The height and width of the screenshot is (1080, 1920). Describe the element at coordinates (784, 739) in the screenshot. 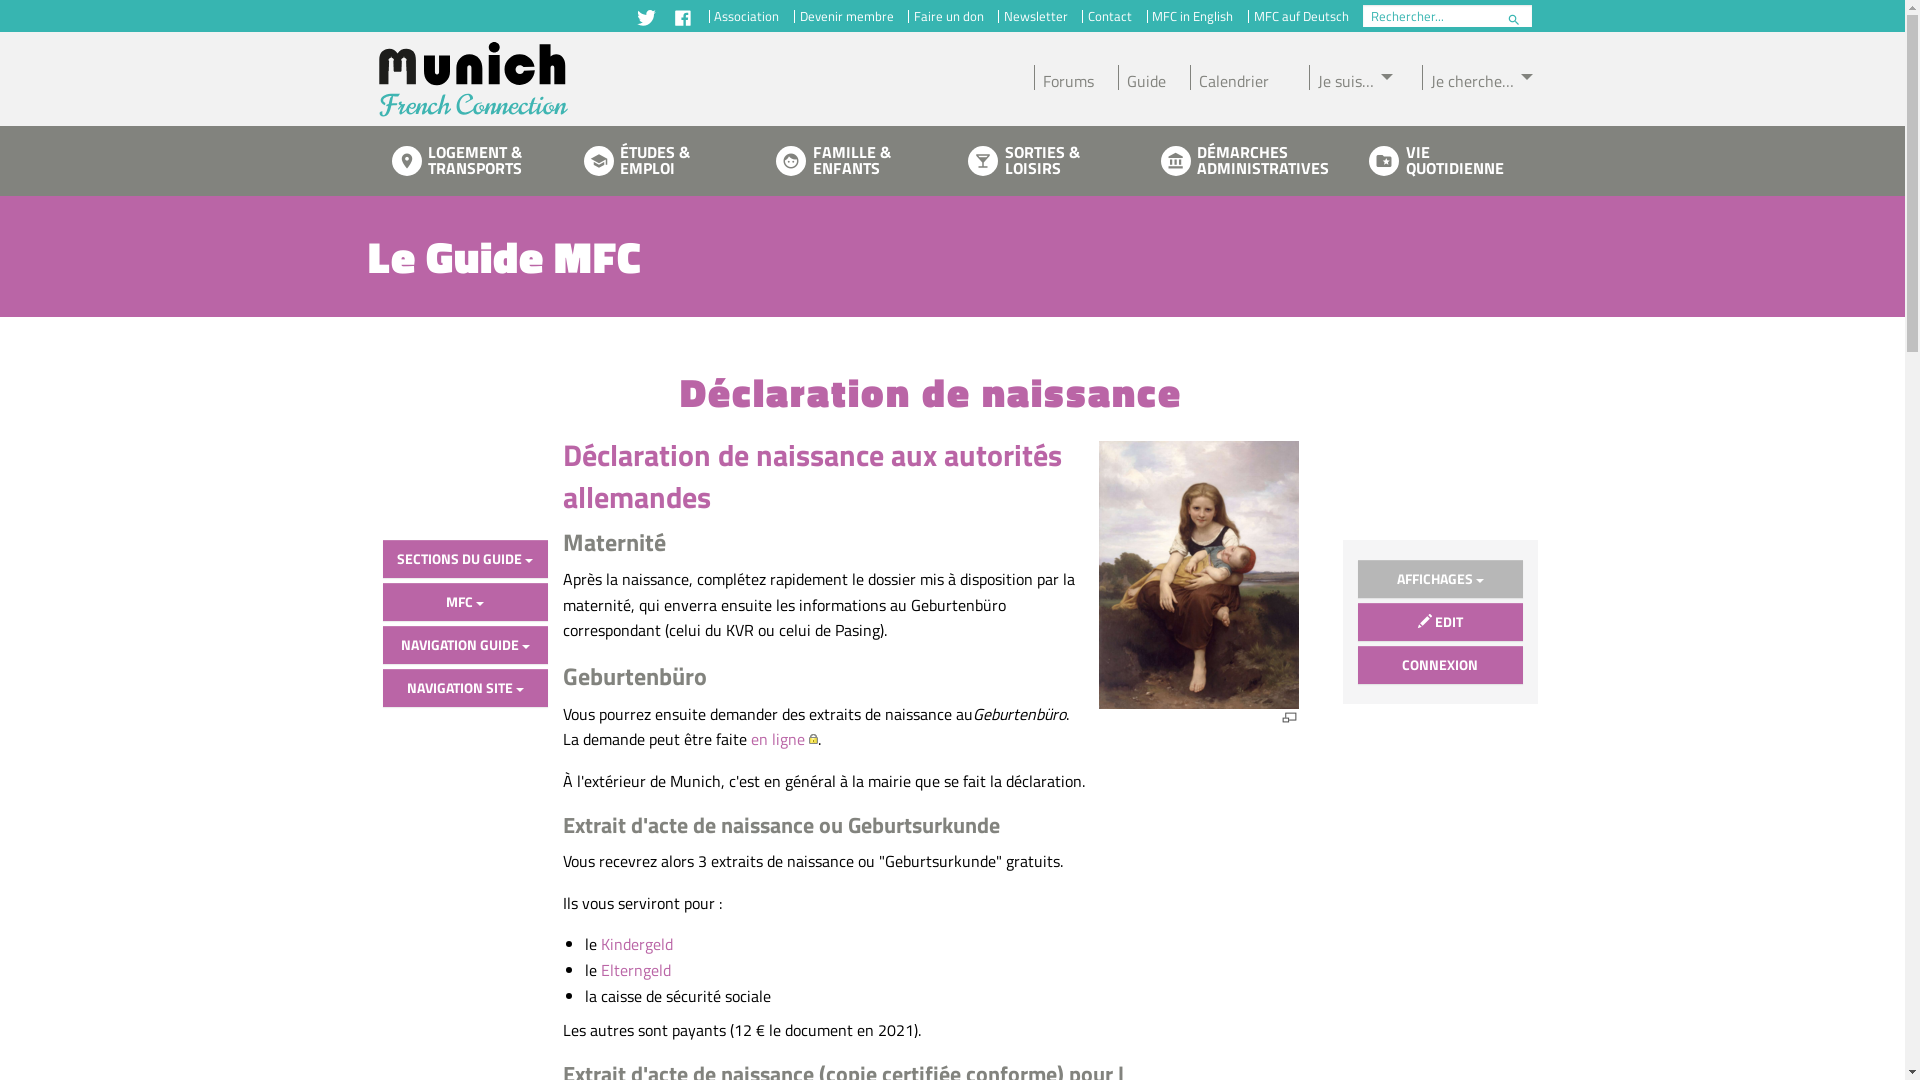

I see `en ligne` at that location.